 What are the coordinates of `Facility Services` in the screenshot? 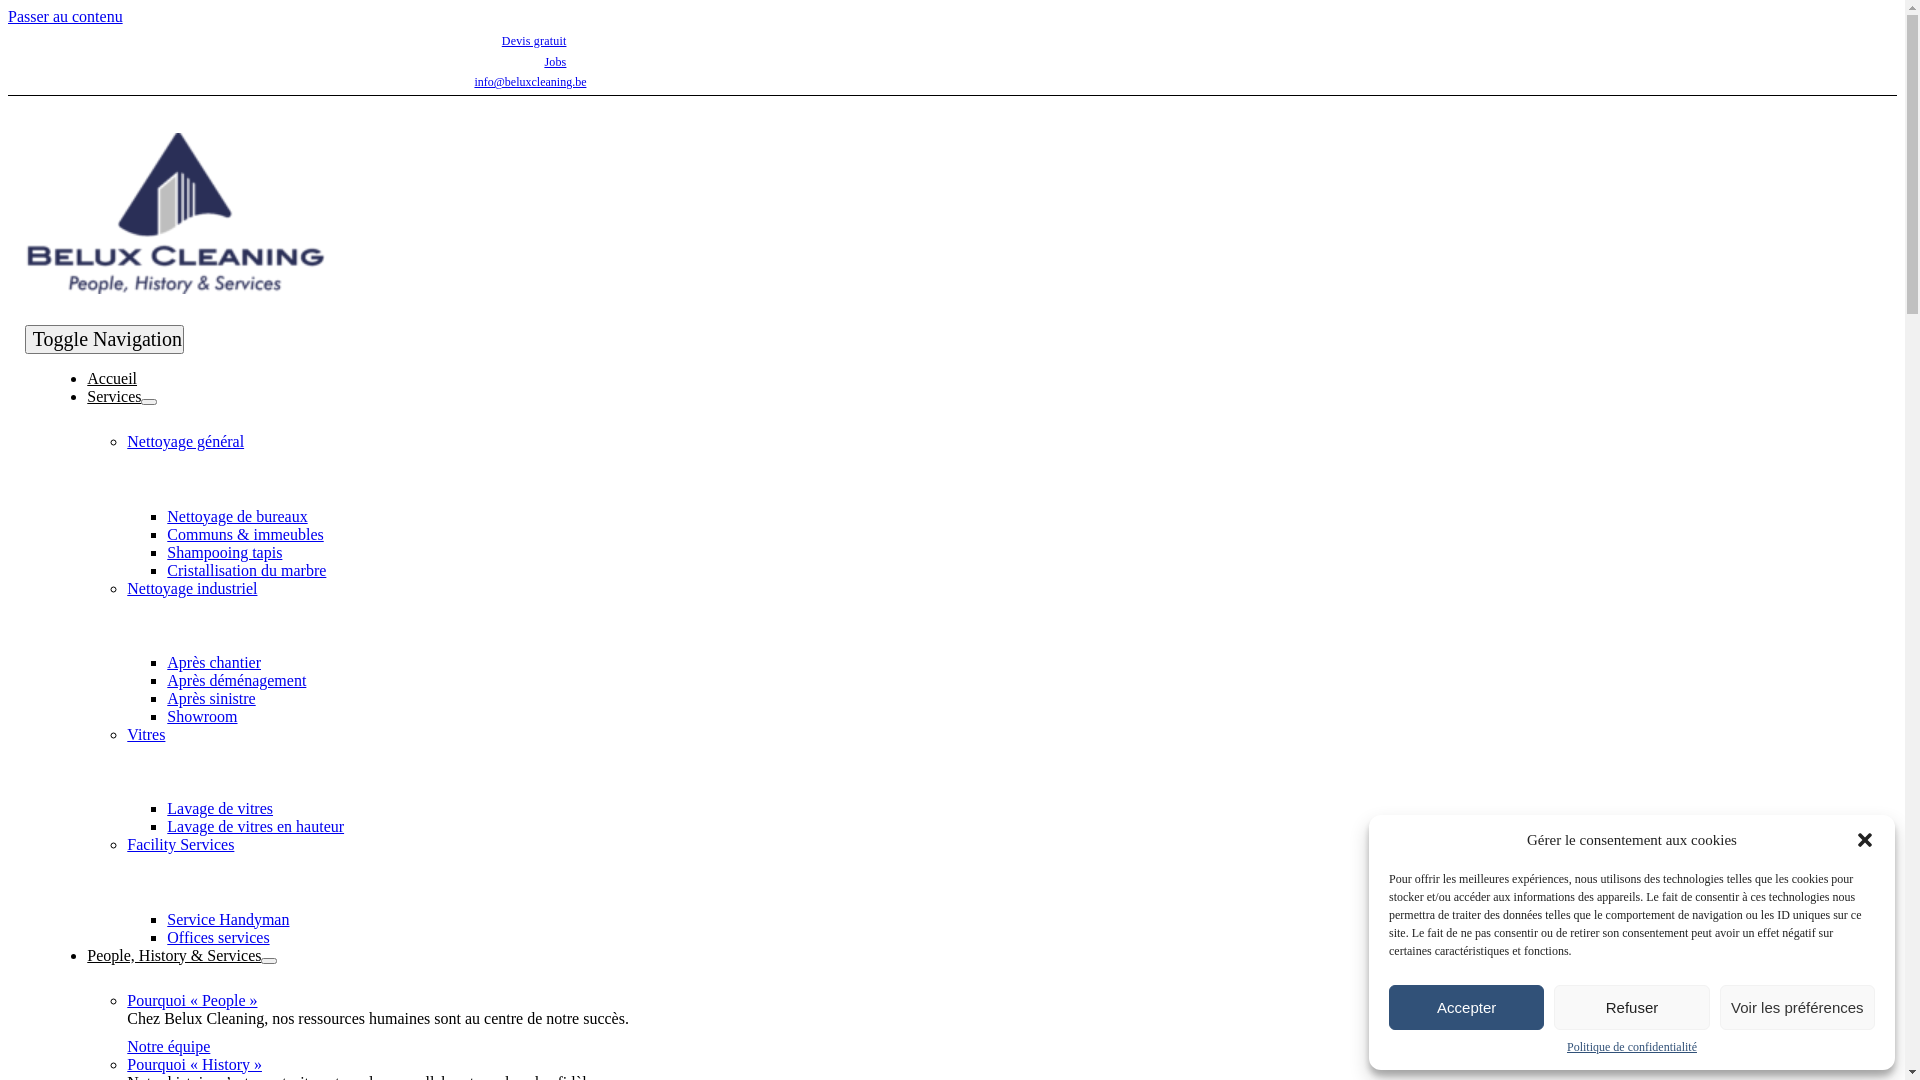 It's located at (180, 844).